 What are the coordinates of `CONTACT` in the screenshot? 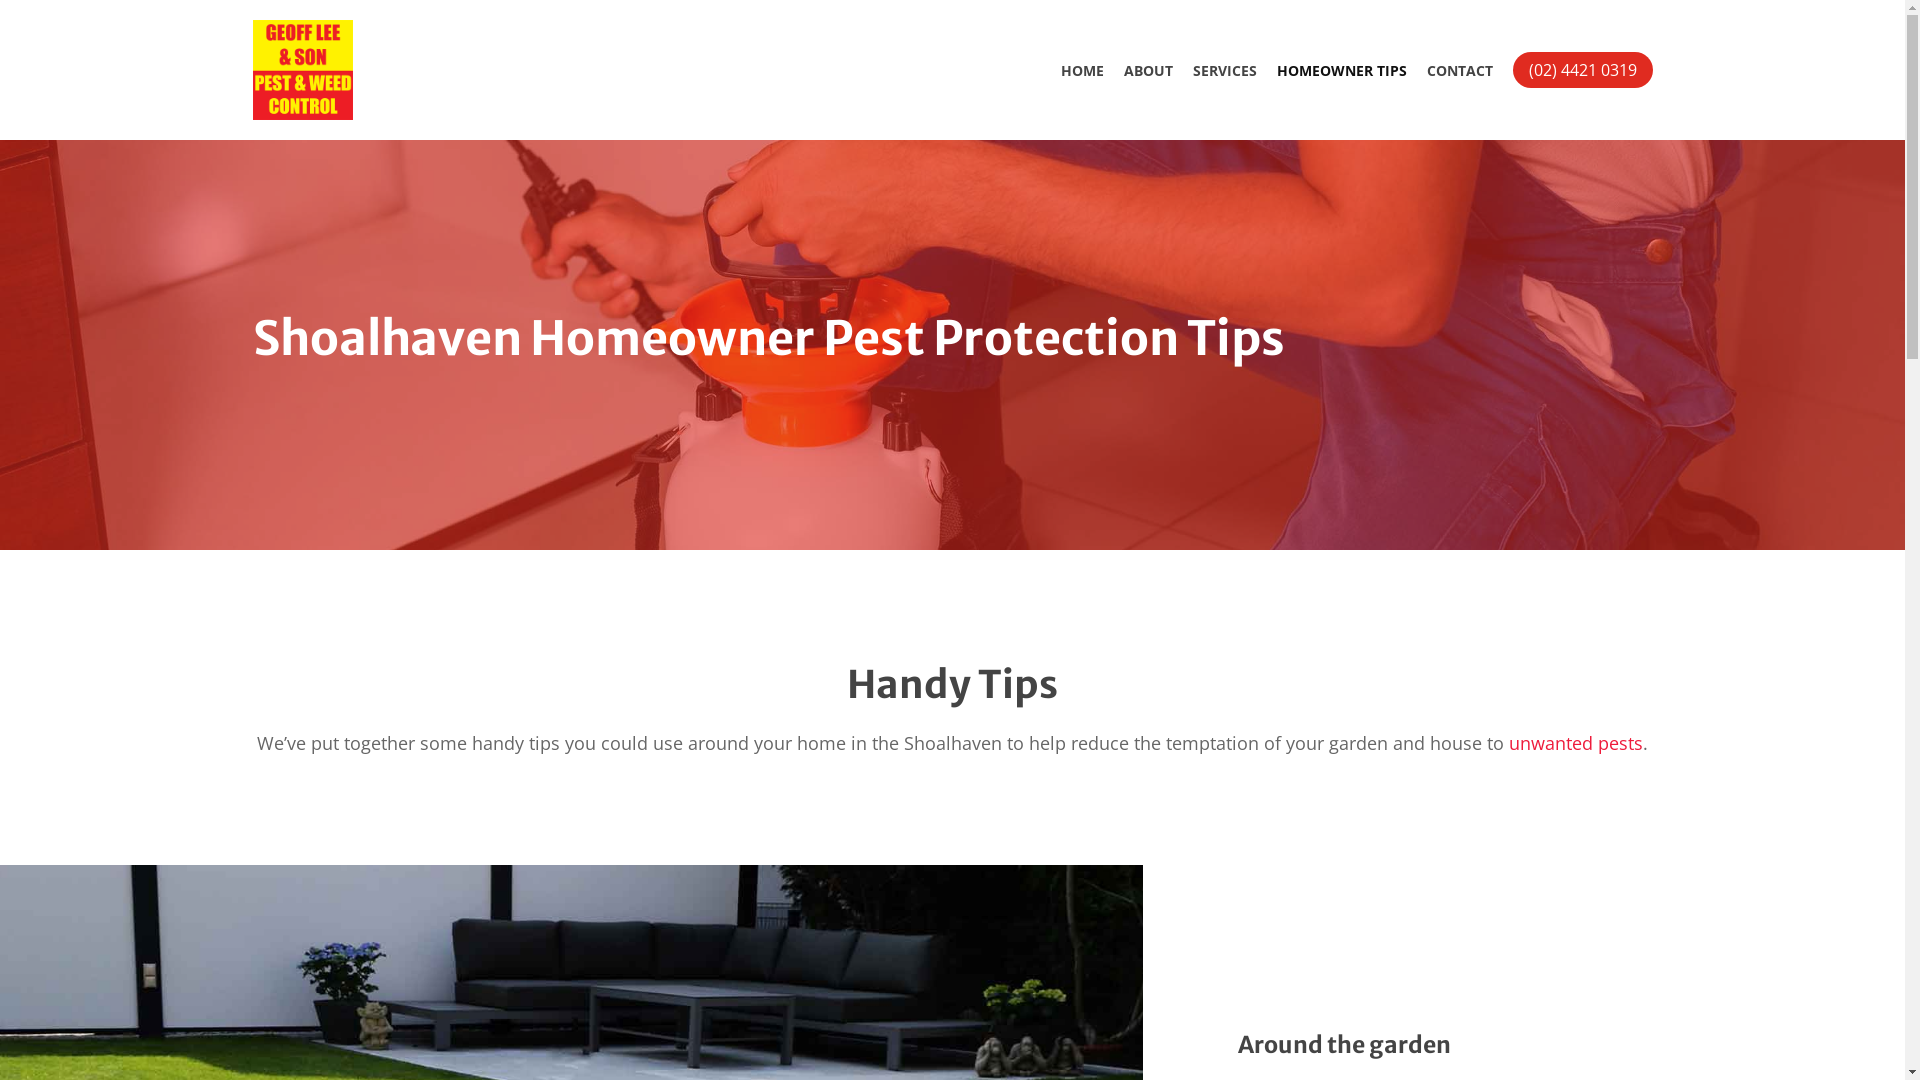 It's located at (1459, 70).